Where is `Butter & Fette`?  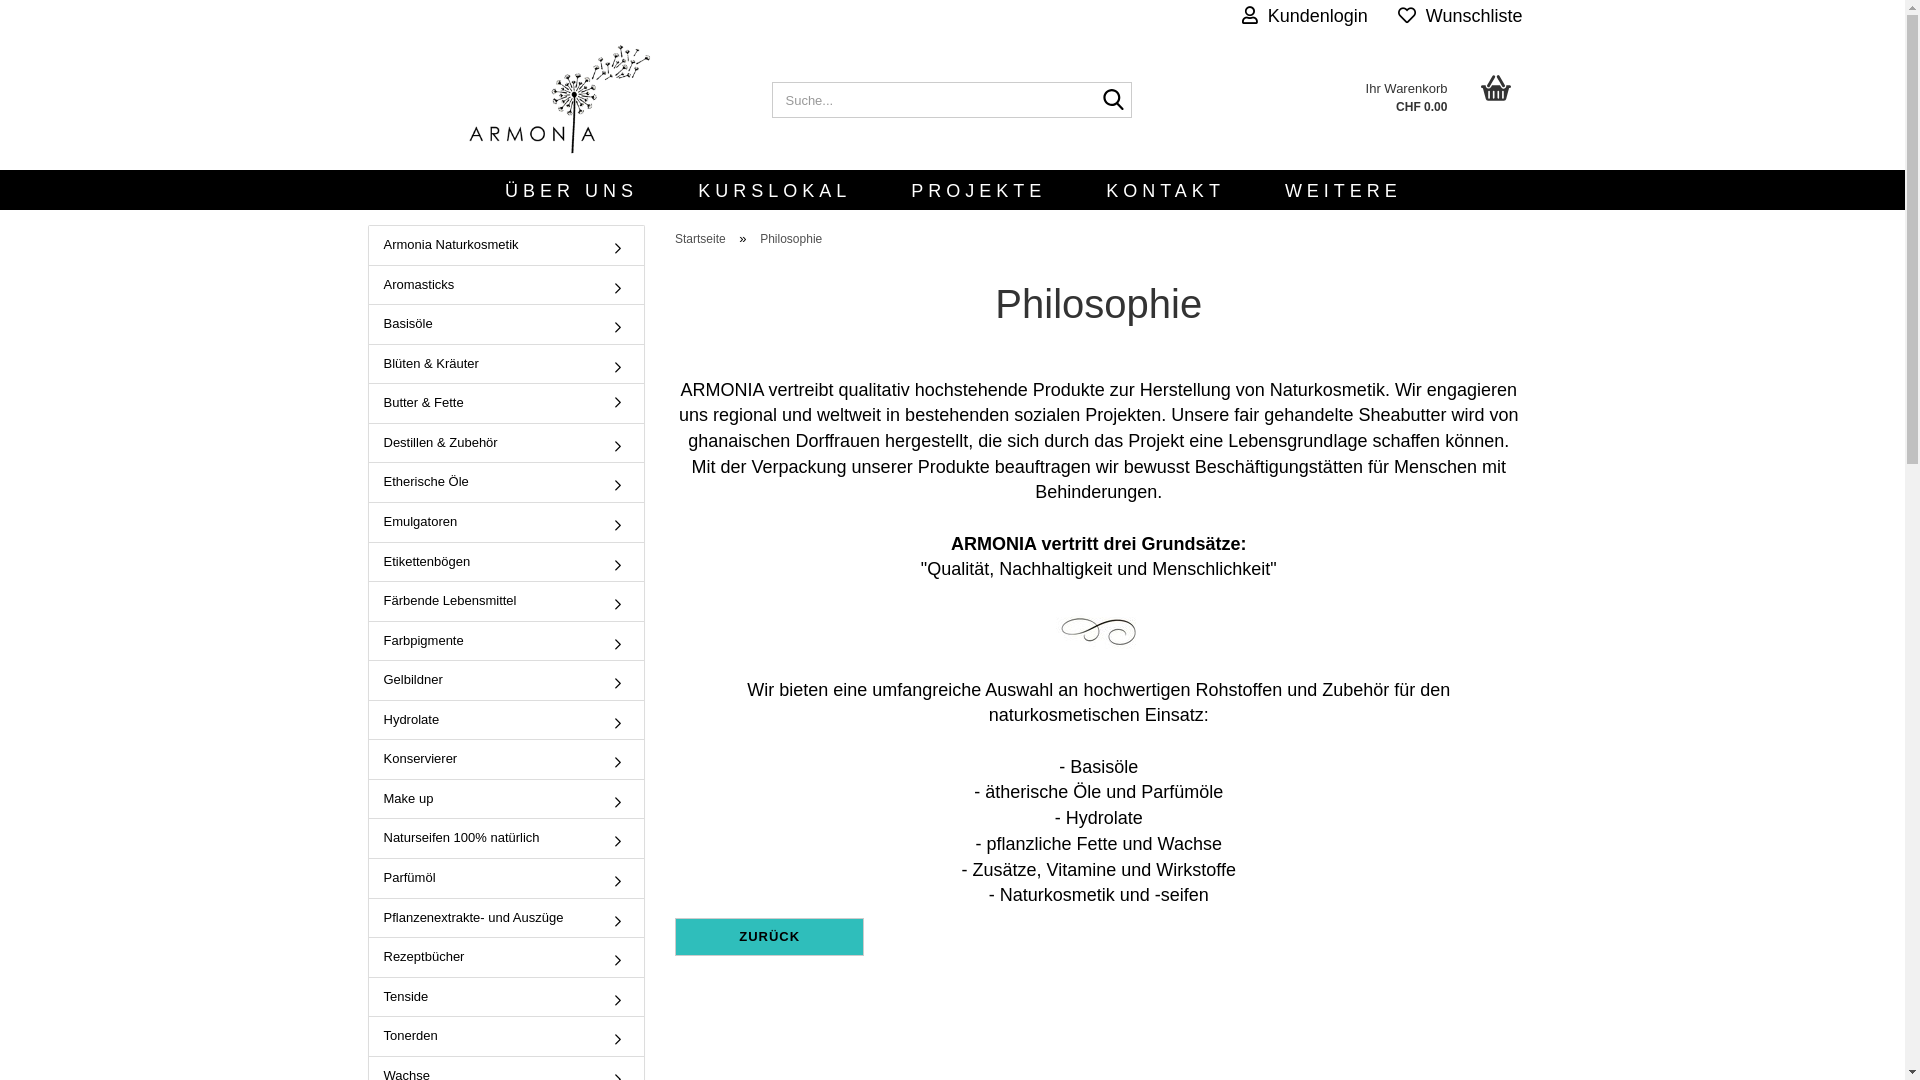
Butter & Fette is located at coordinates (506, 404).